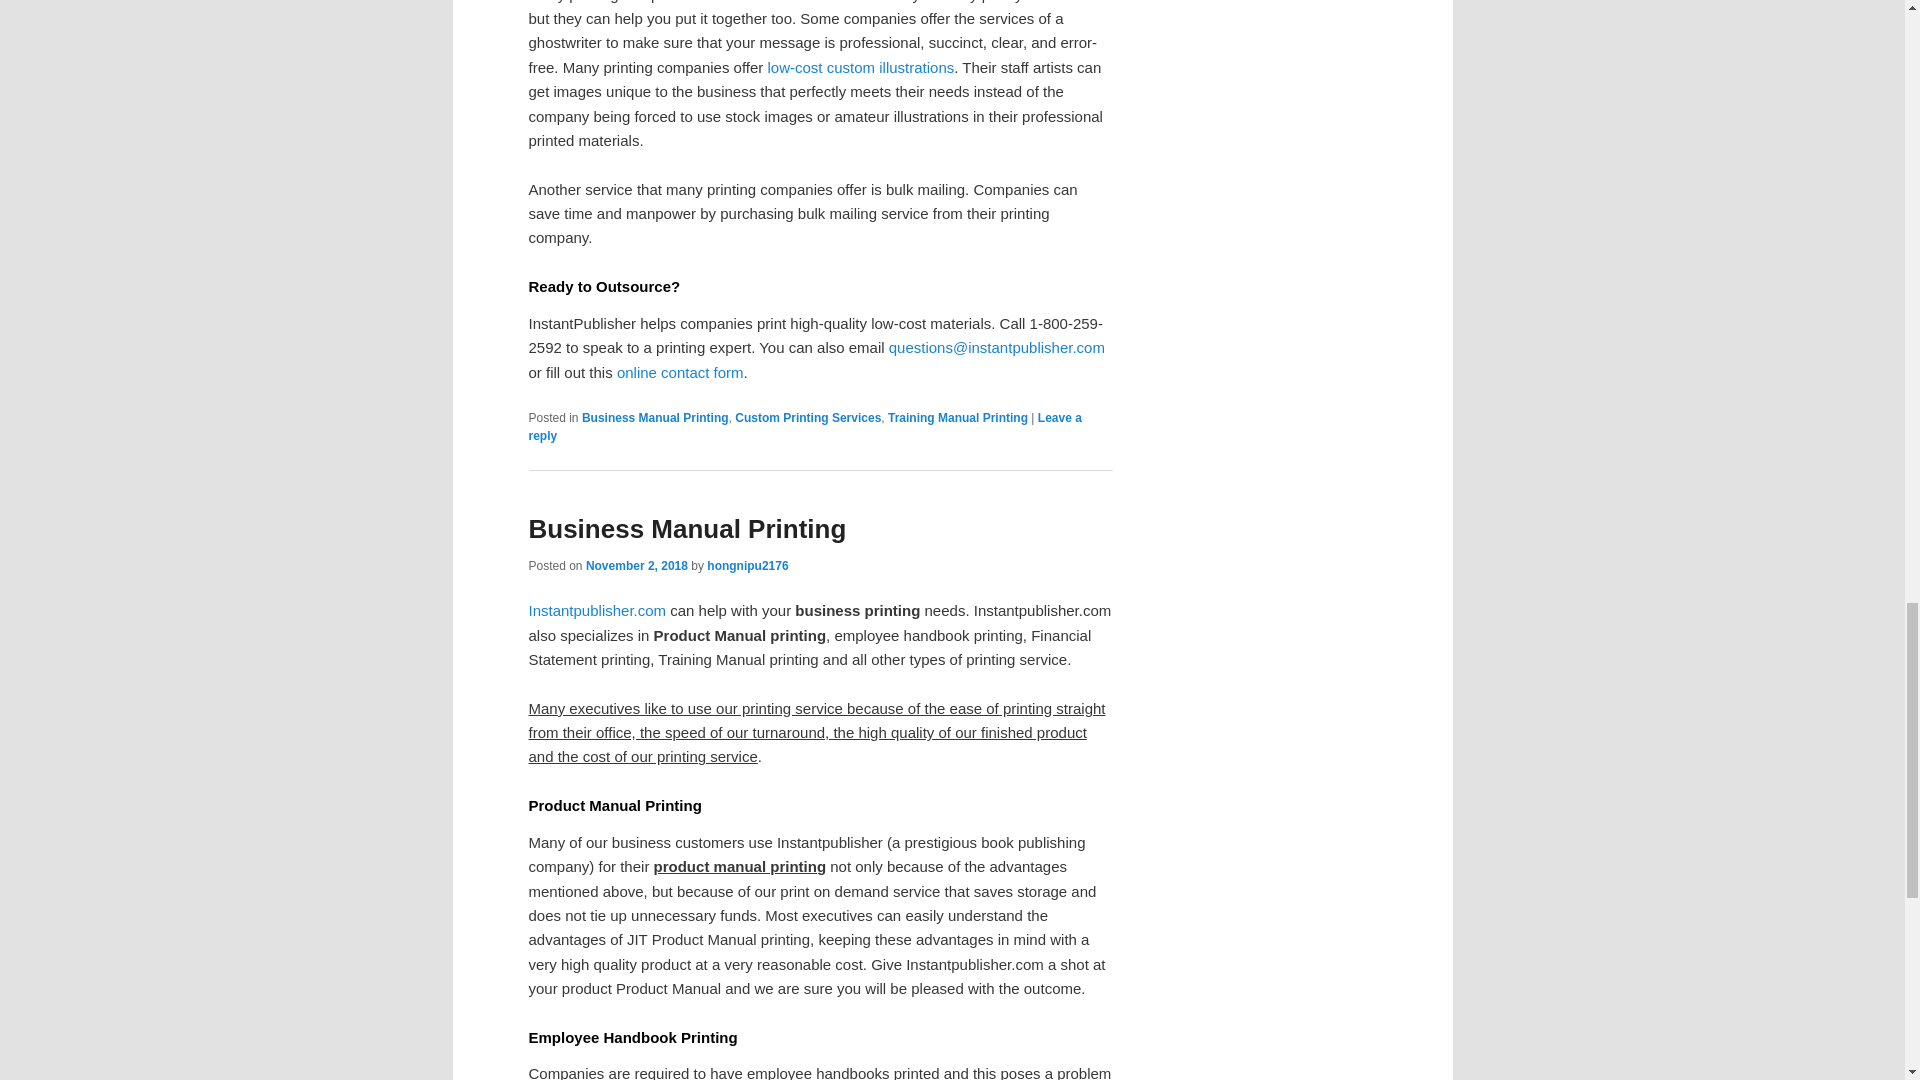 The image size is (1920, 1080). Describe the element at coordinates (957, 418) in the screenshot. I see `Training Manual Printing` at that location.